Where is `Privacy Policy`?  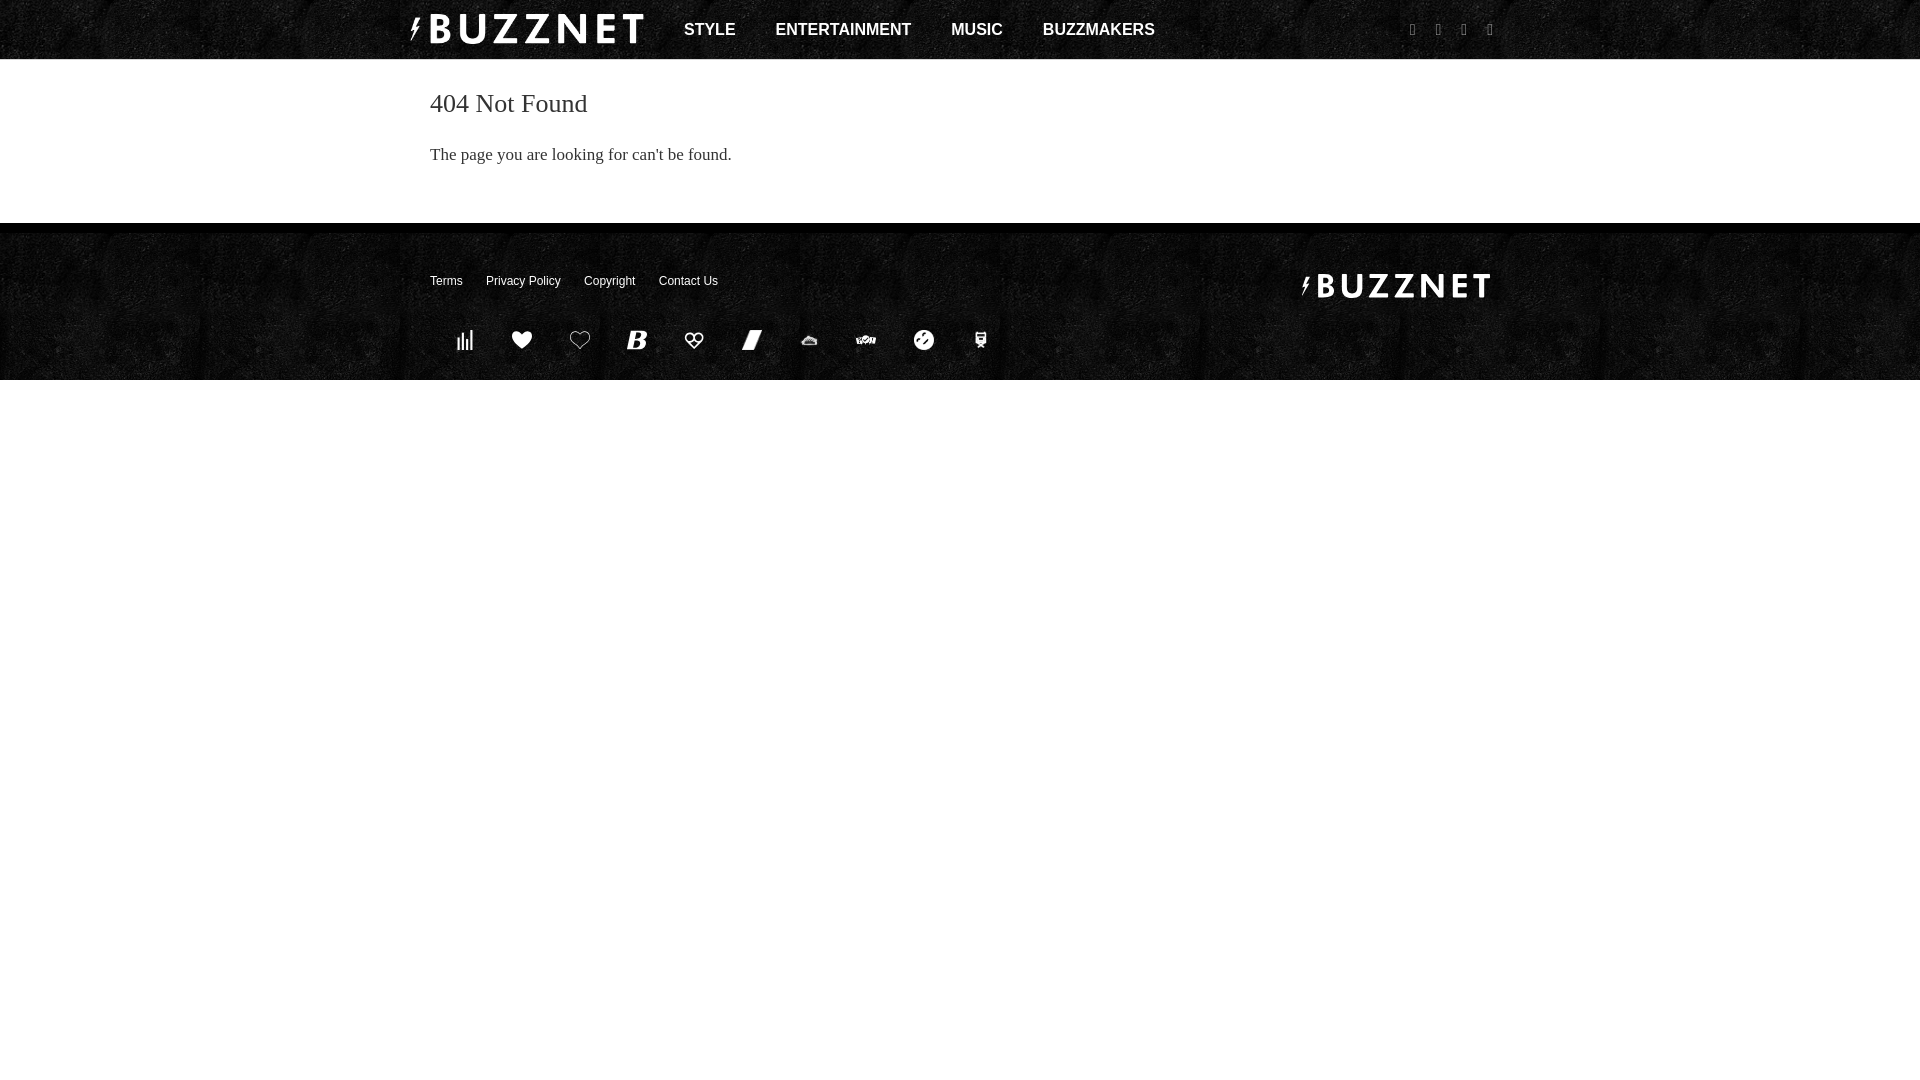
Privacy Policy is located at coordinates (522, 281).